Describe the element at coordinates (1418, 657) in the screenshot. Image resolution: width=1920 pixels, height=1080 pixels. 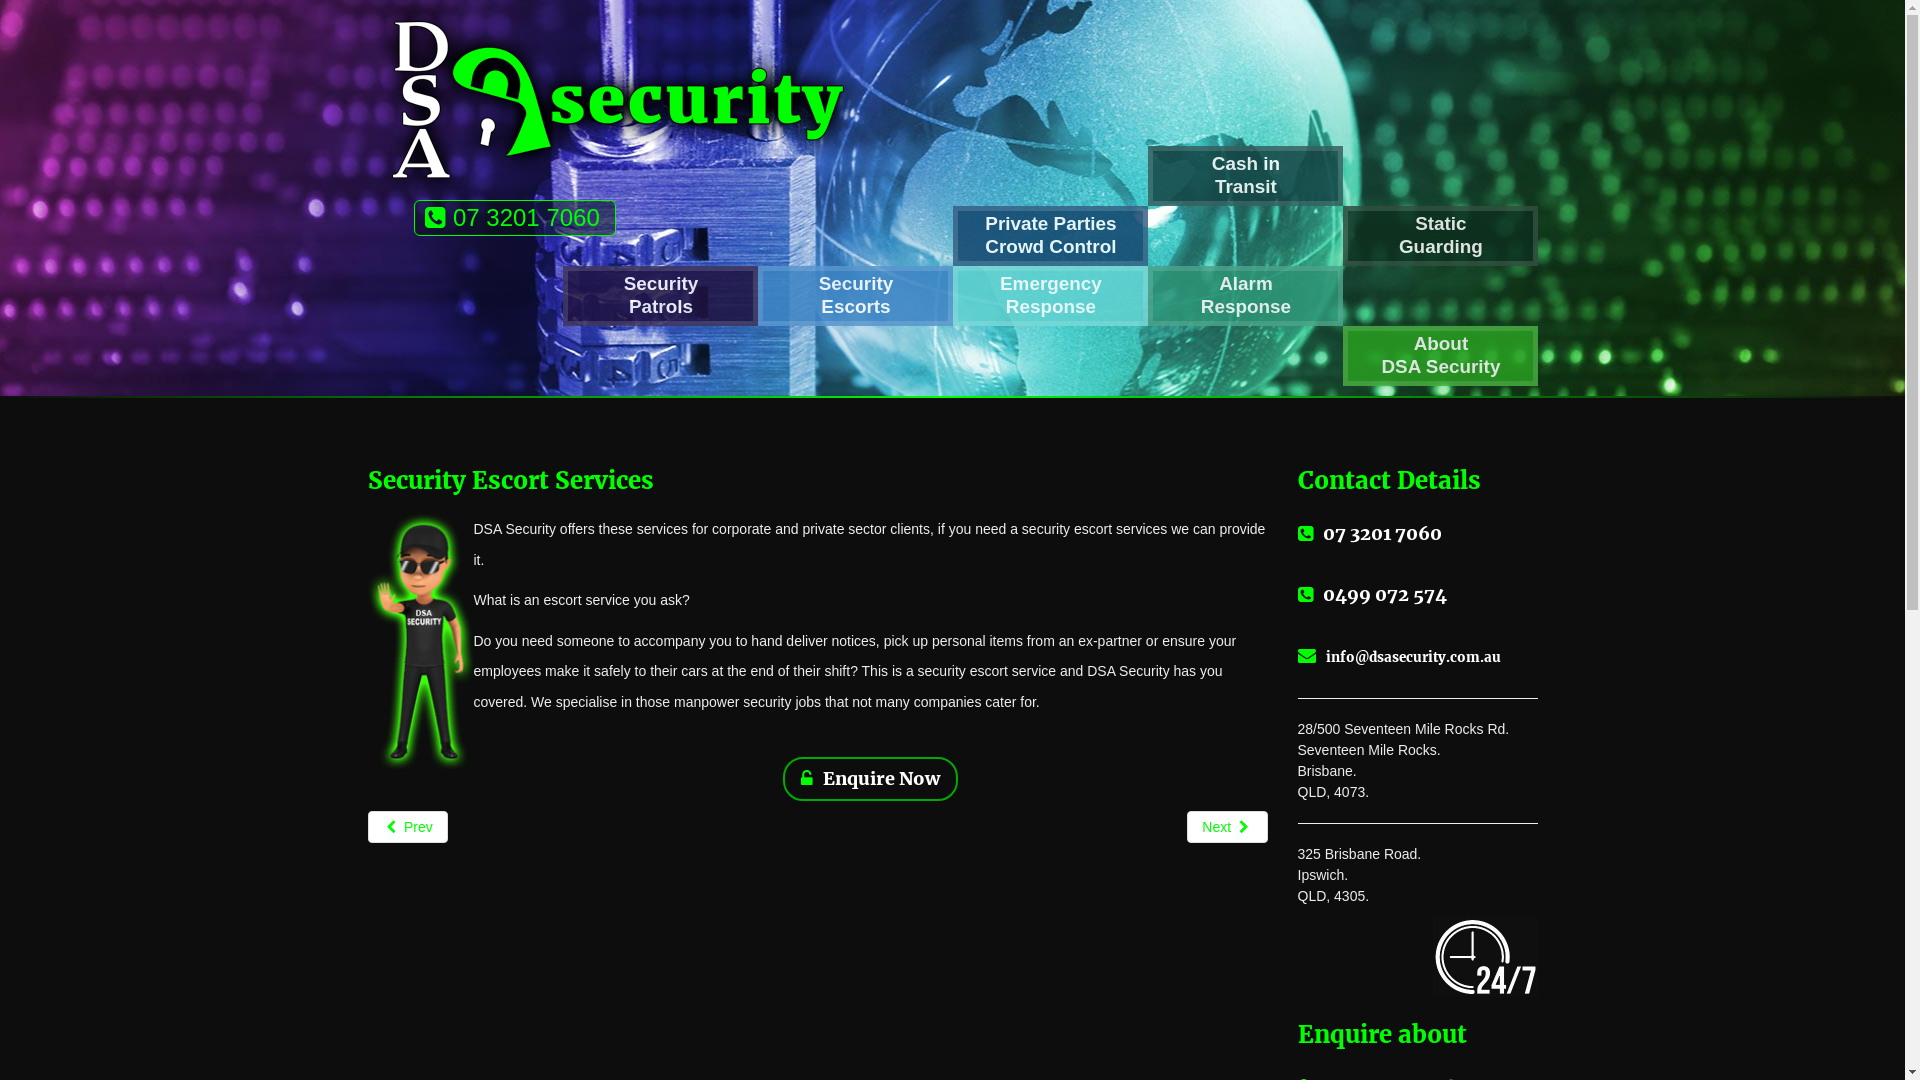
I see ` info@dsasecurity.com.au` at that location.